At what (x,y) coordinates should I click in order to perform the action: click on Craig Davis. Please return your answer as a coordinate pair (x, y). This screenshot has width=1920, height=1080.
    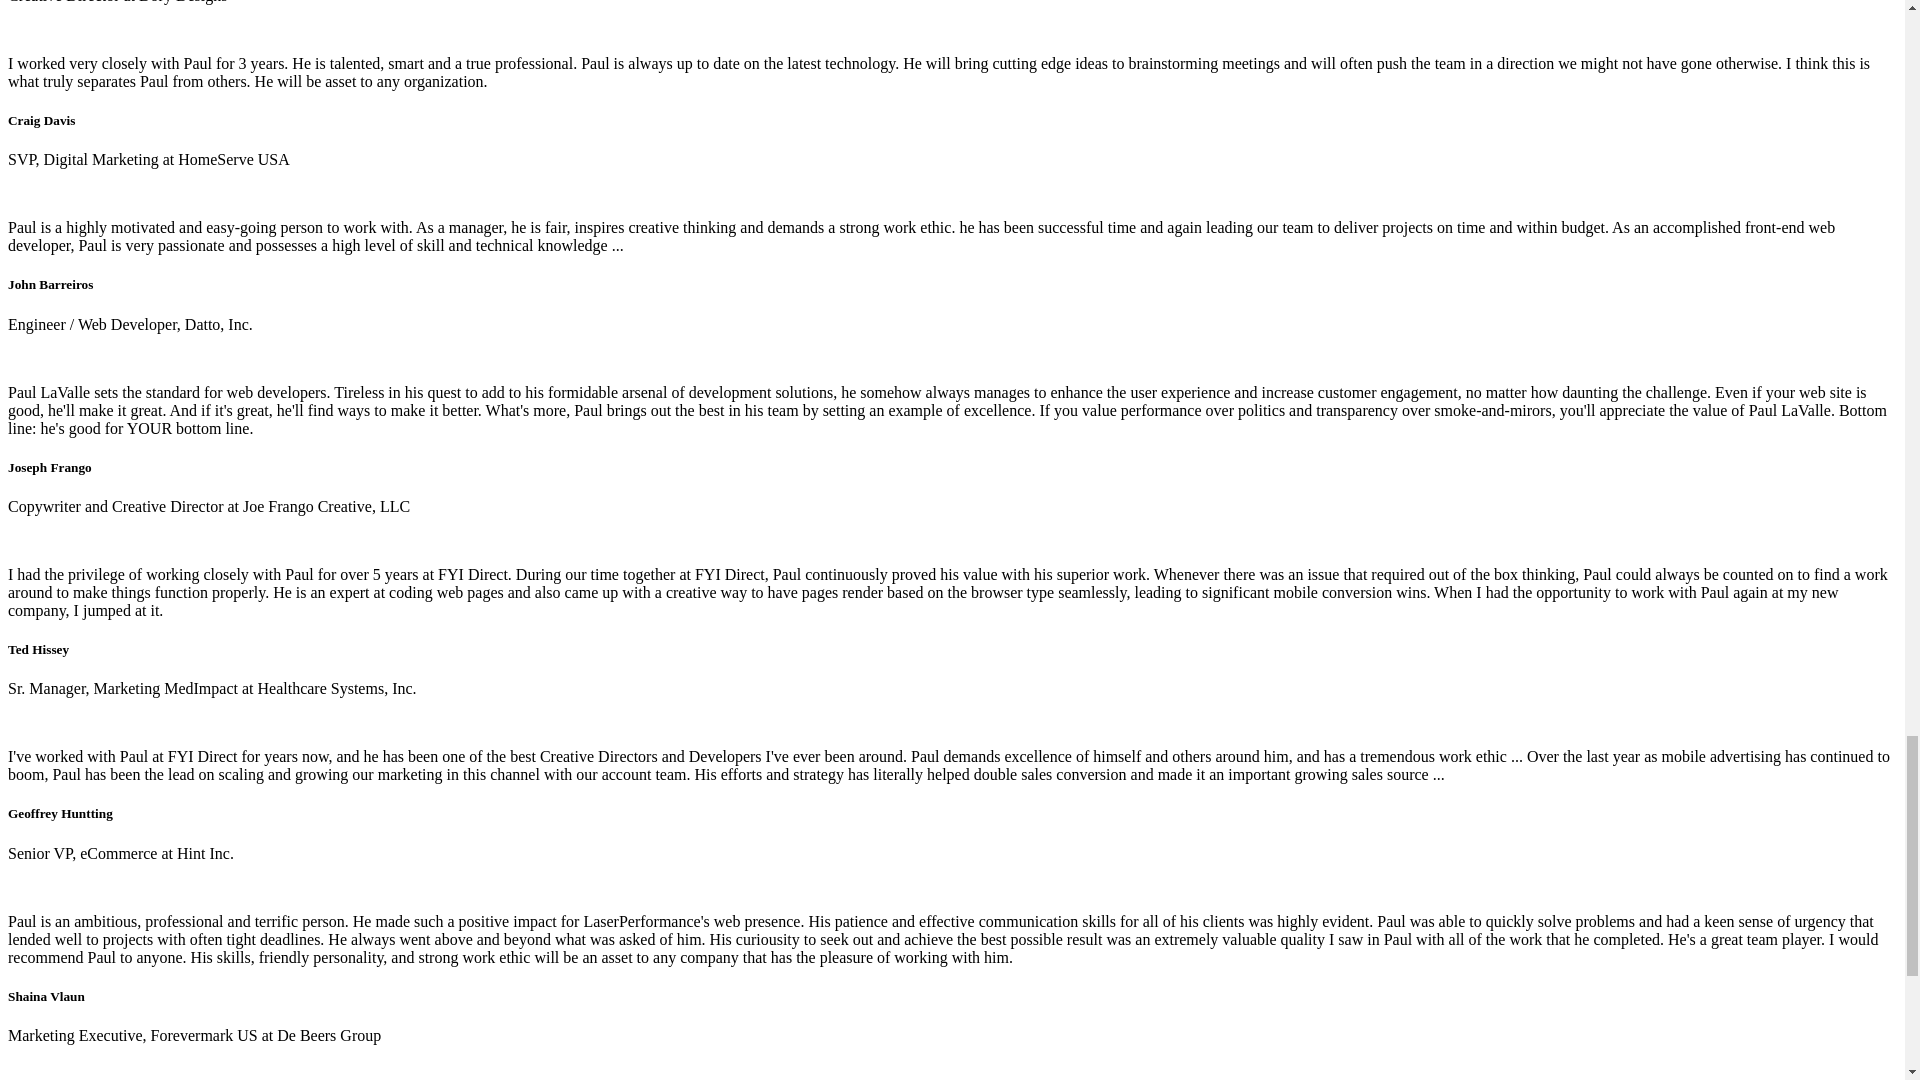
    Looking at the image, I should click on (40, 120).